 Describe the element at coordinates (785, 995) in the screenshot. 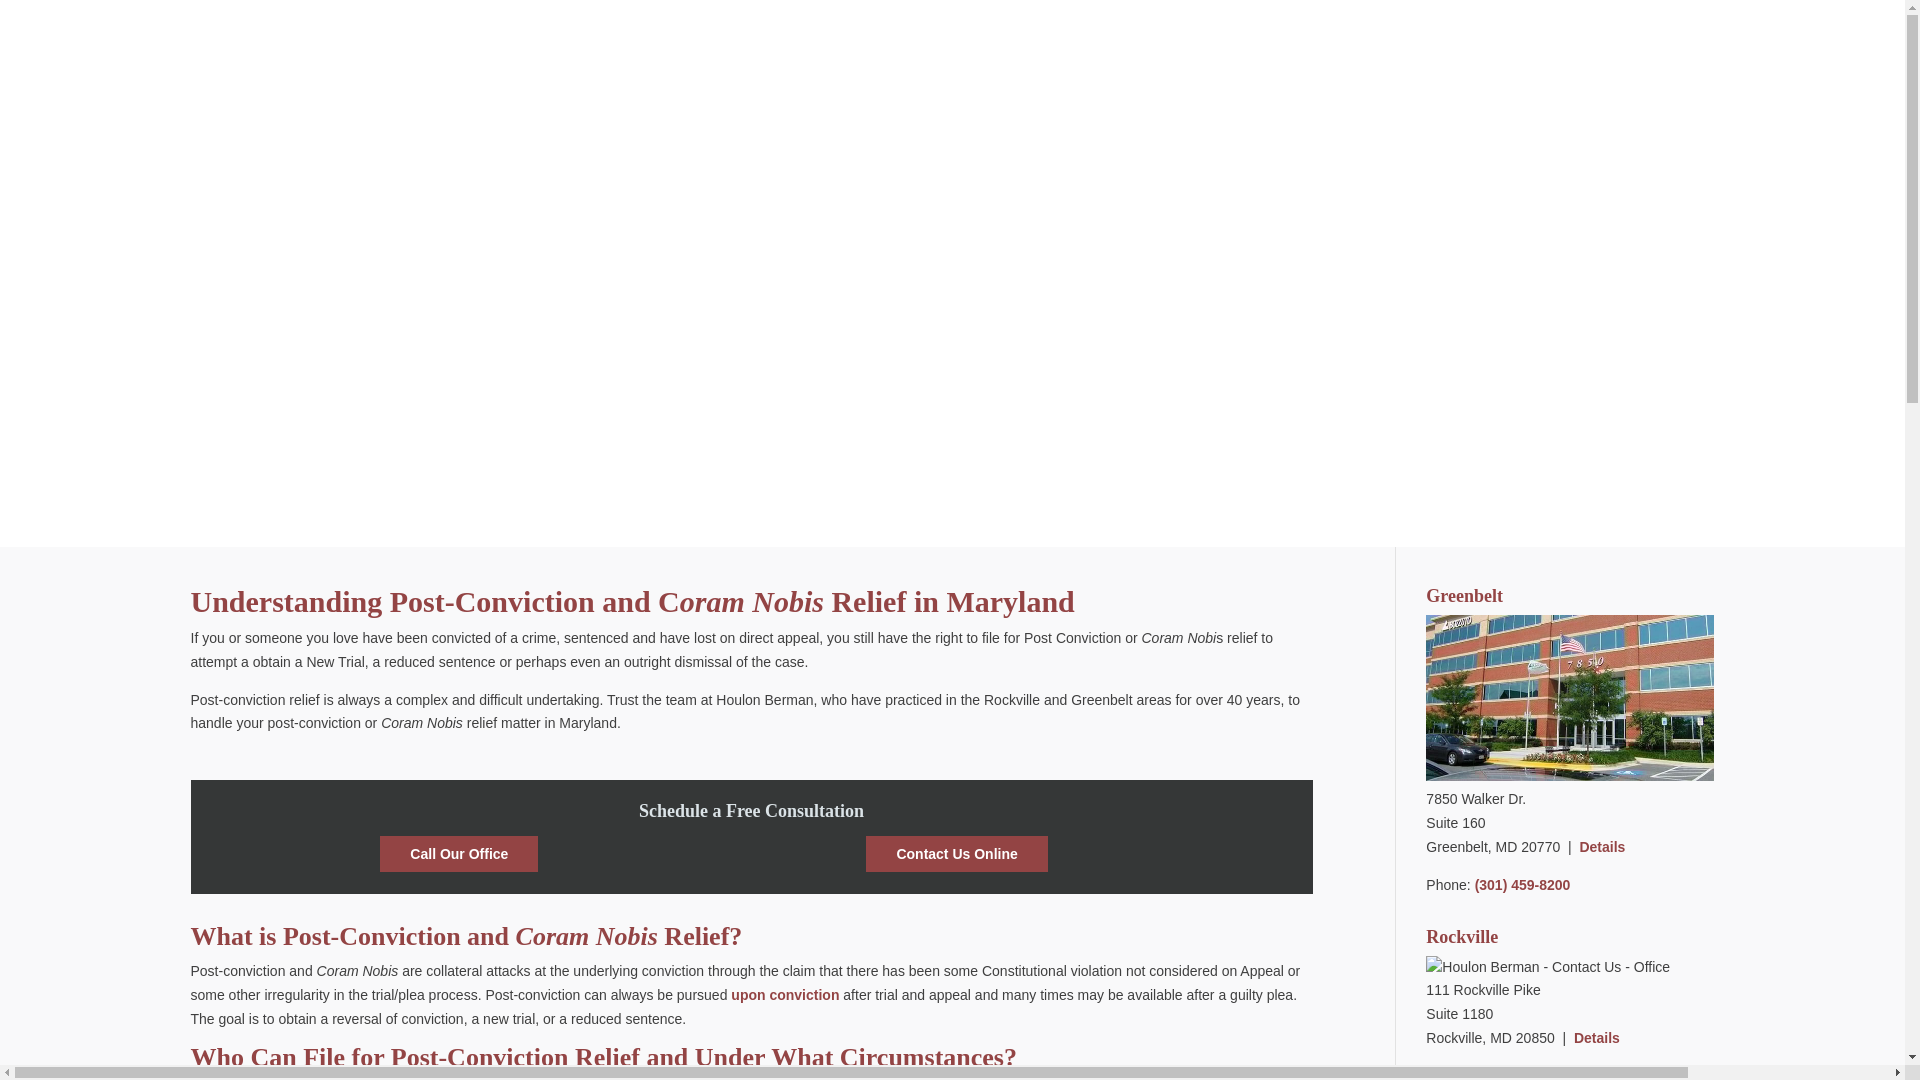

I see `Criminal Law` at that location.